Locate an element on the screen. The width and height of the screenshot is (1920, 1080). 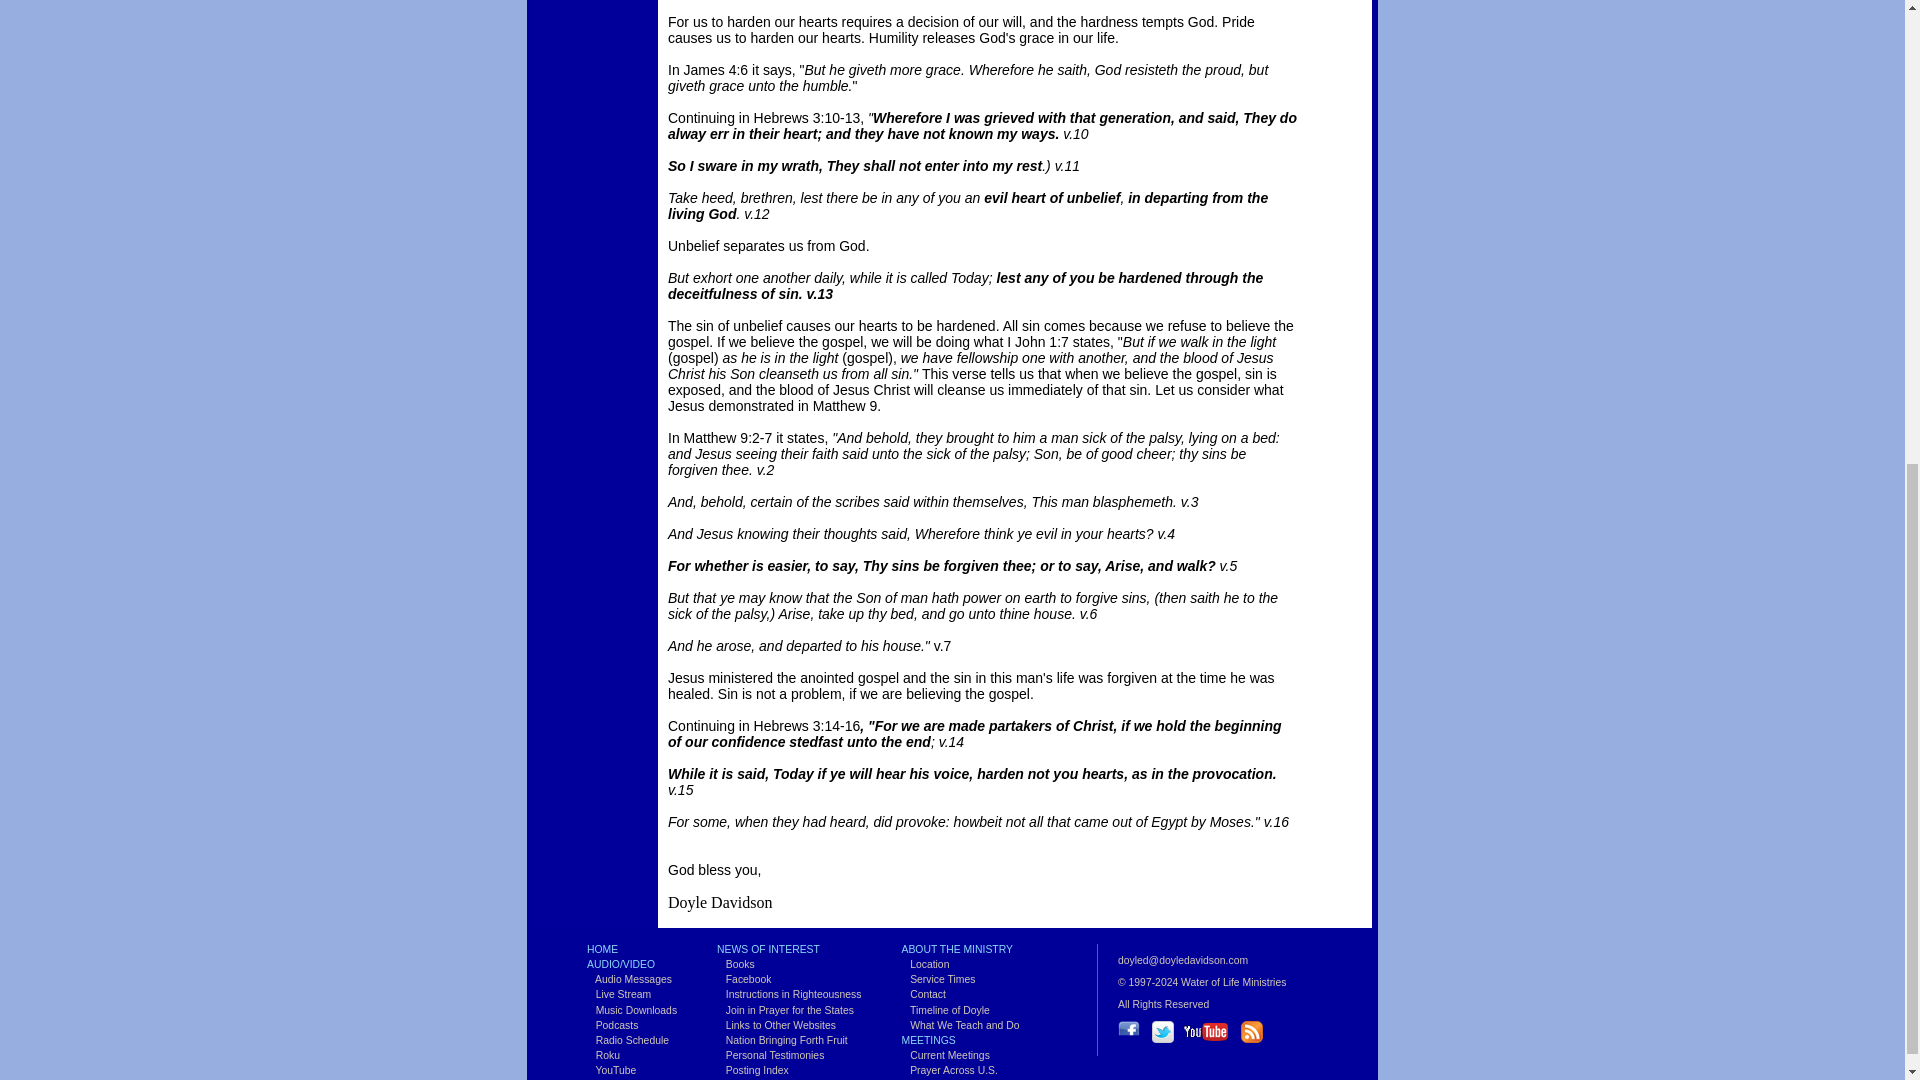
   YouTube is located at coordinates (611, 1070).